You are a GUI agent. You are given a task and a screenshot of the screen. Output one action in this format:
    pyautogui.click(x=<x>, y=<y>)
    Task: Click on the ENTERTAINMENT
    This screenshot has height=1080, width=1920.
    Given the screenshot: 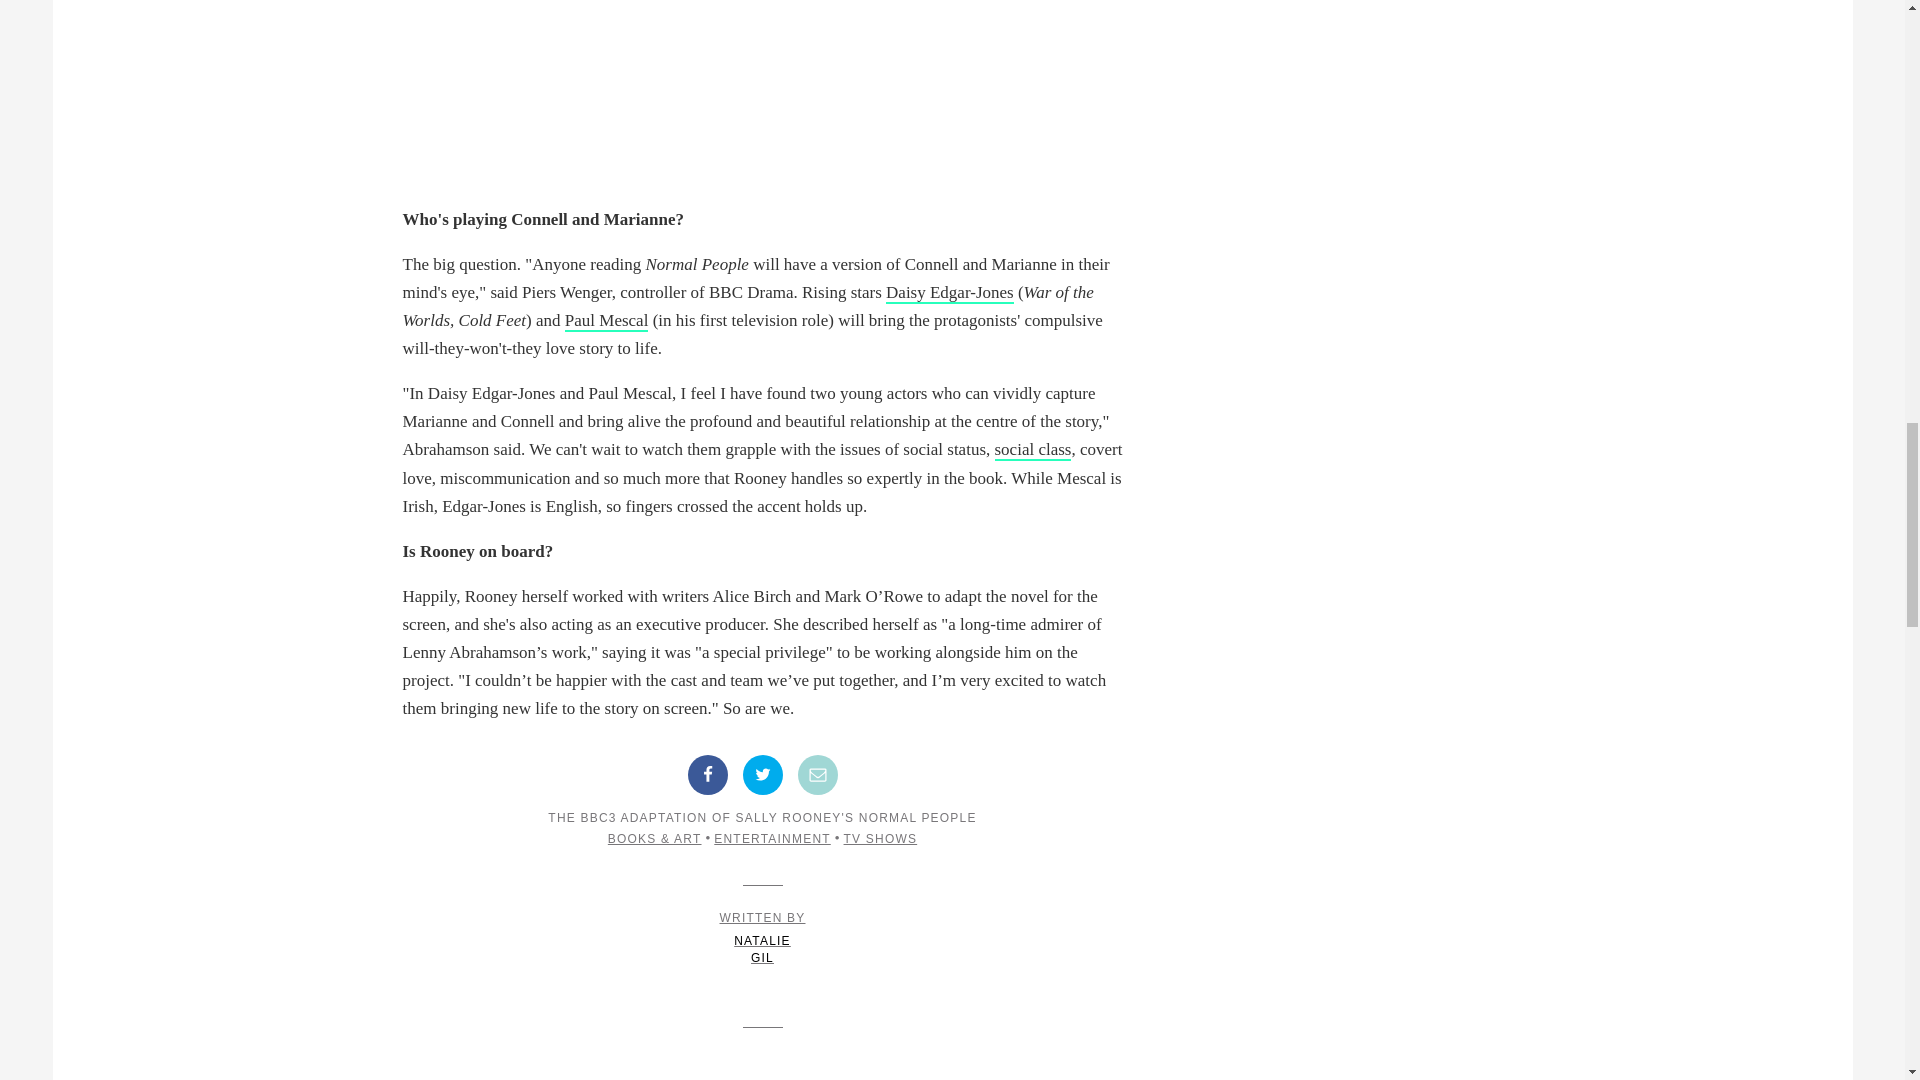 What is the action you would take?
    pyautogui.click(x=772, y=838)
    